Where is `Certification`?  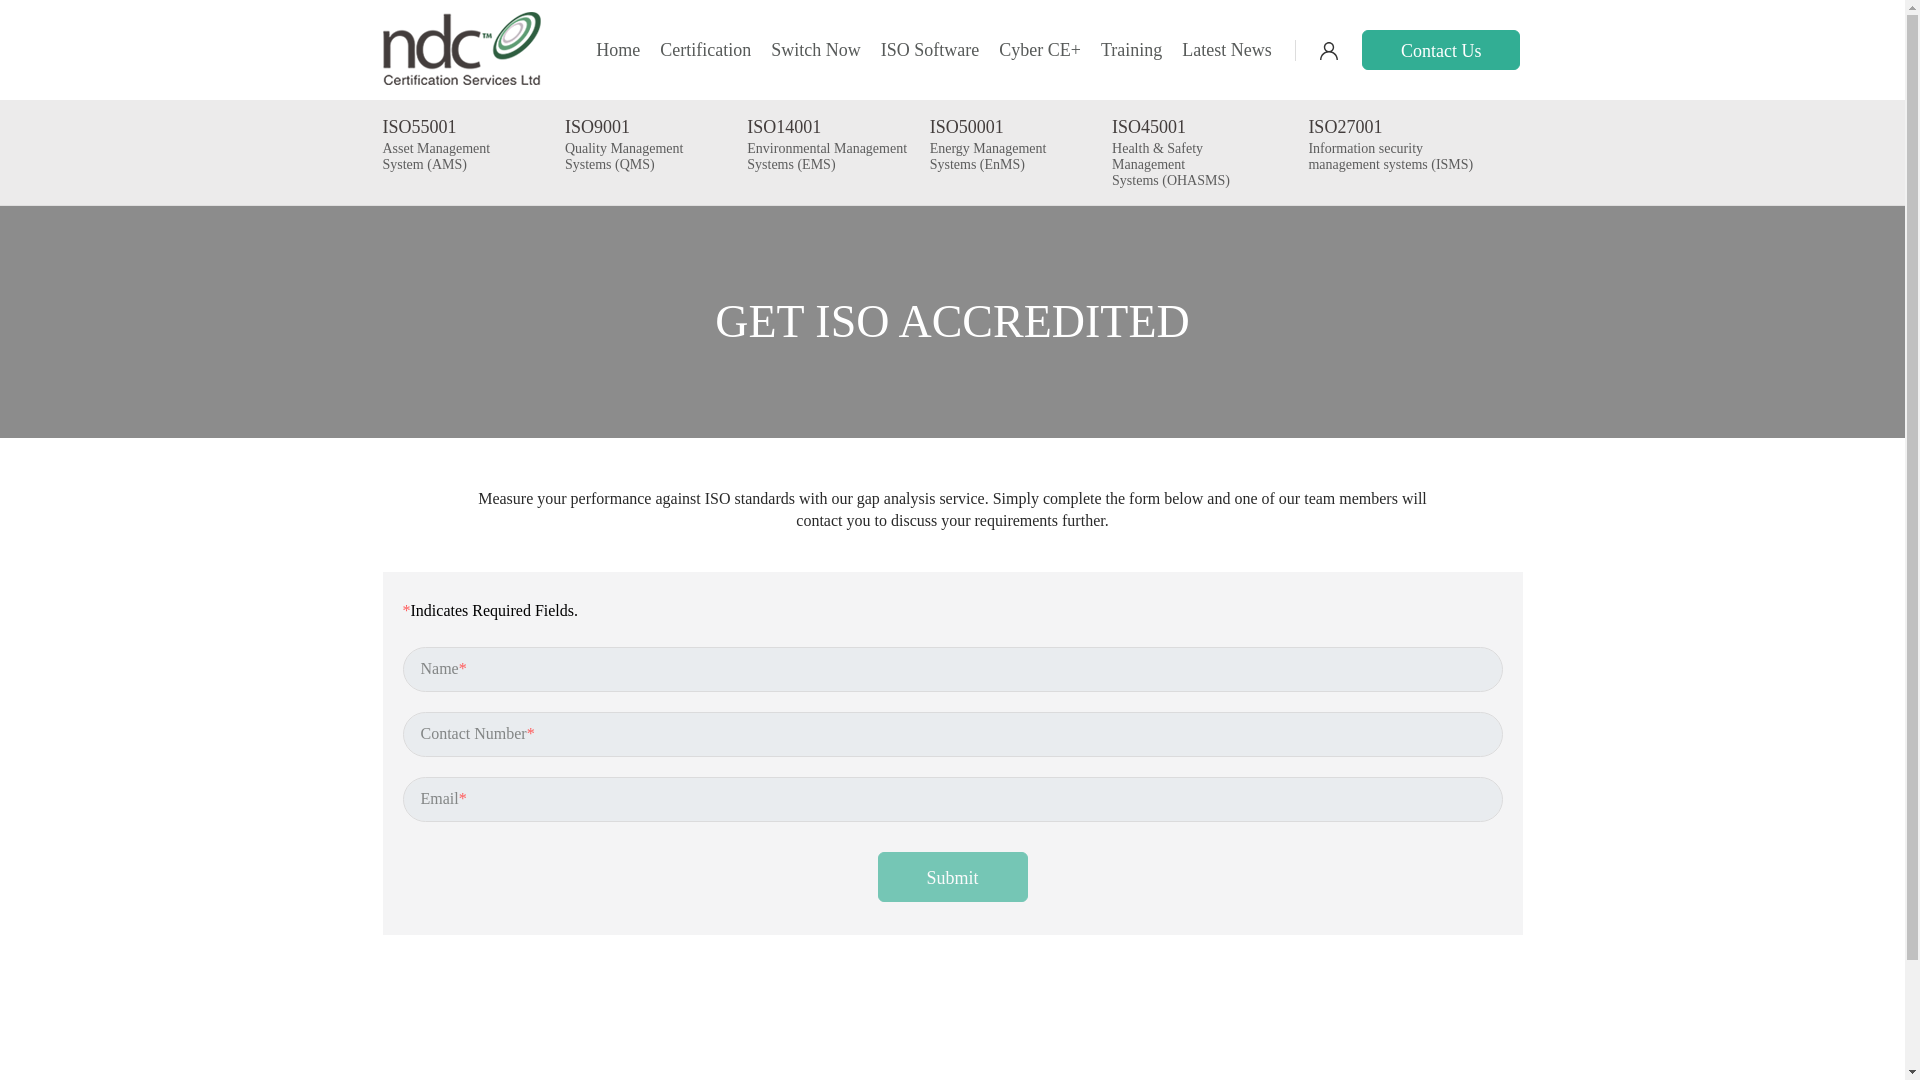
Certification is located at coordinates (705, 48).